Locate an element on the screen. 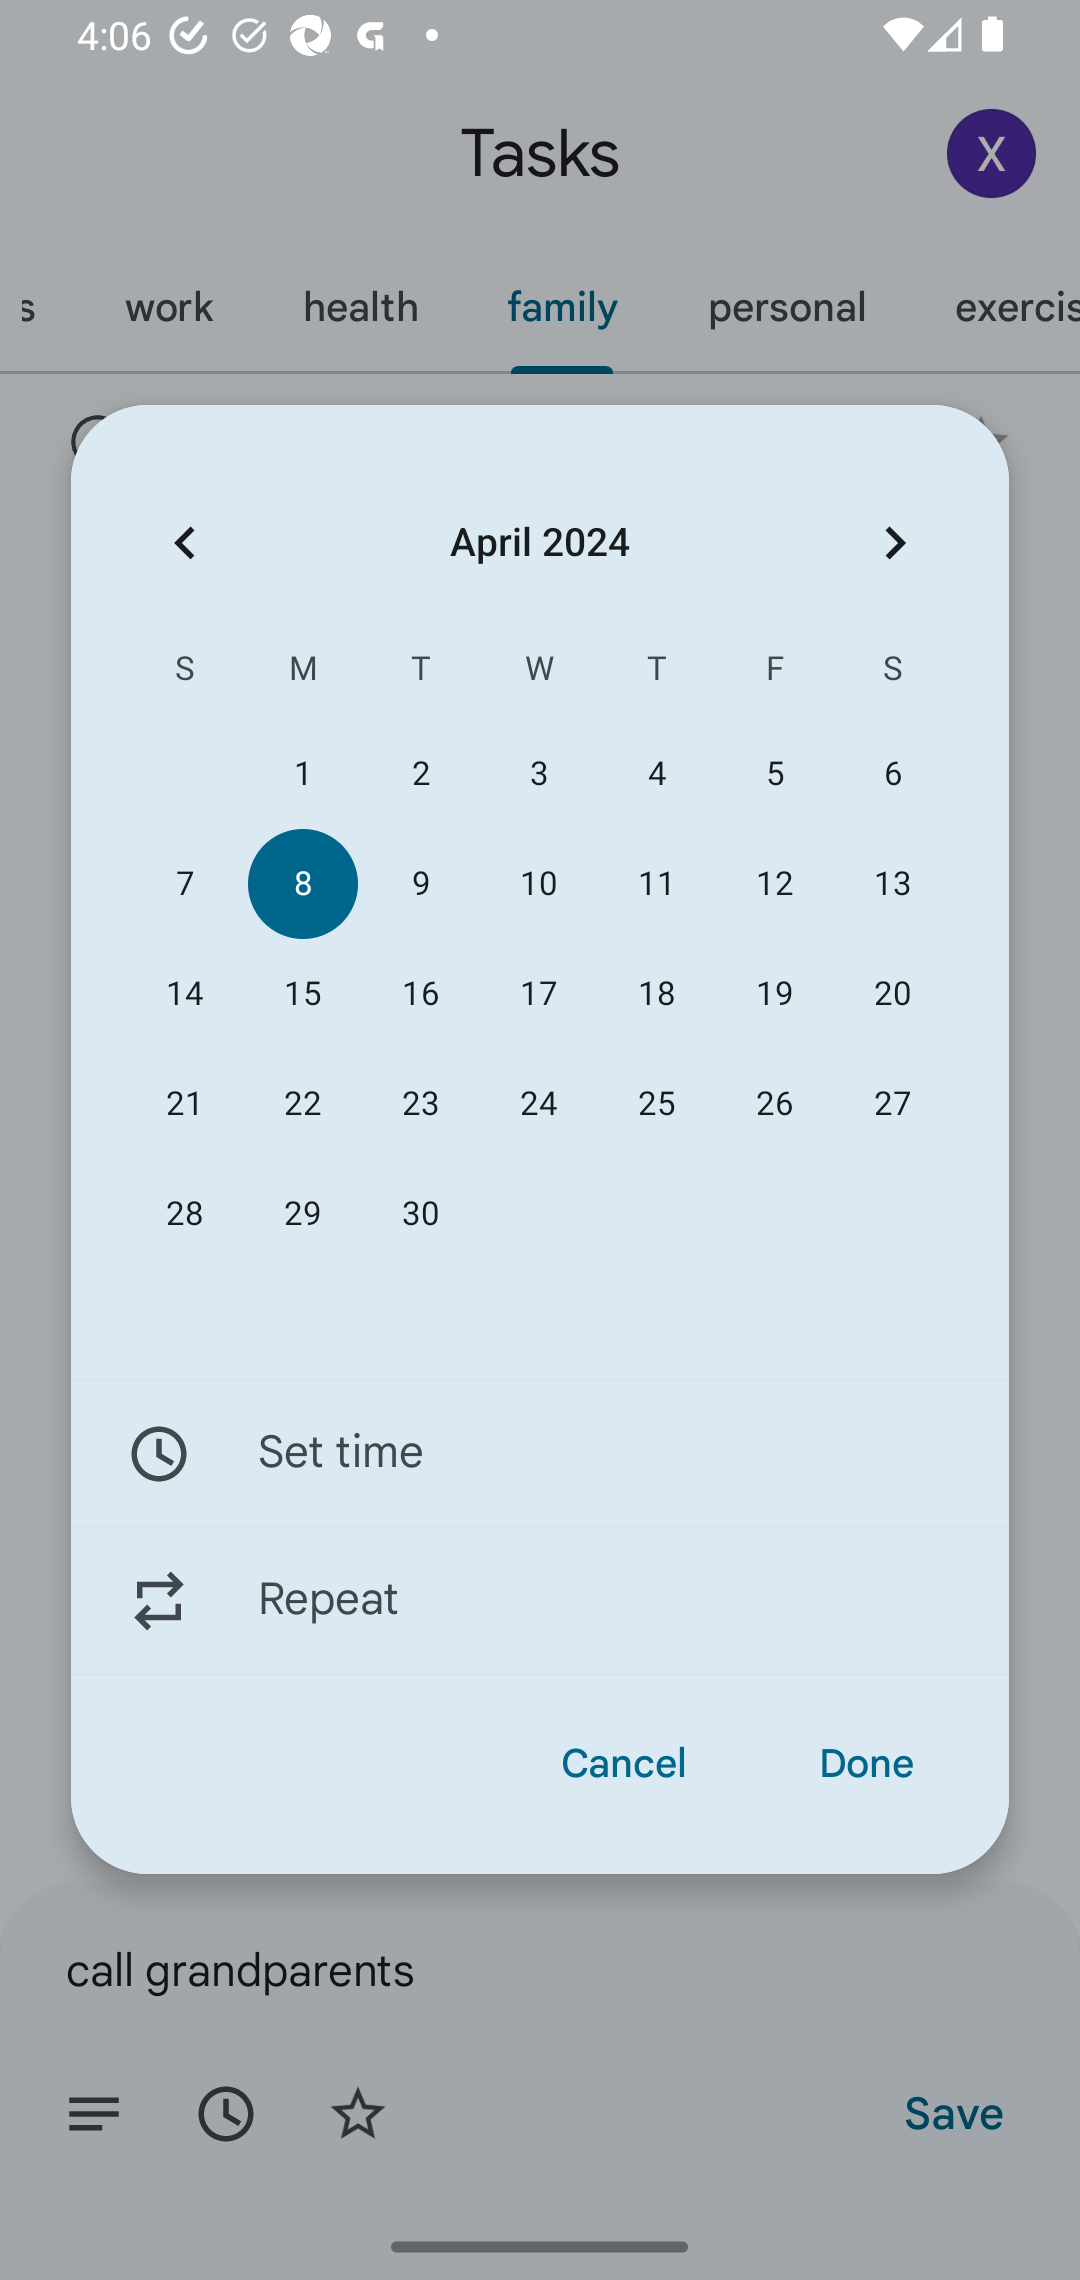 This screenshot has width=1080, height=2280. 8 08 April 2024 is located at coordinates (302, 884).